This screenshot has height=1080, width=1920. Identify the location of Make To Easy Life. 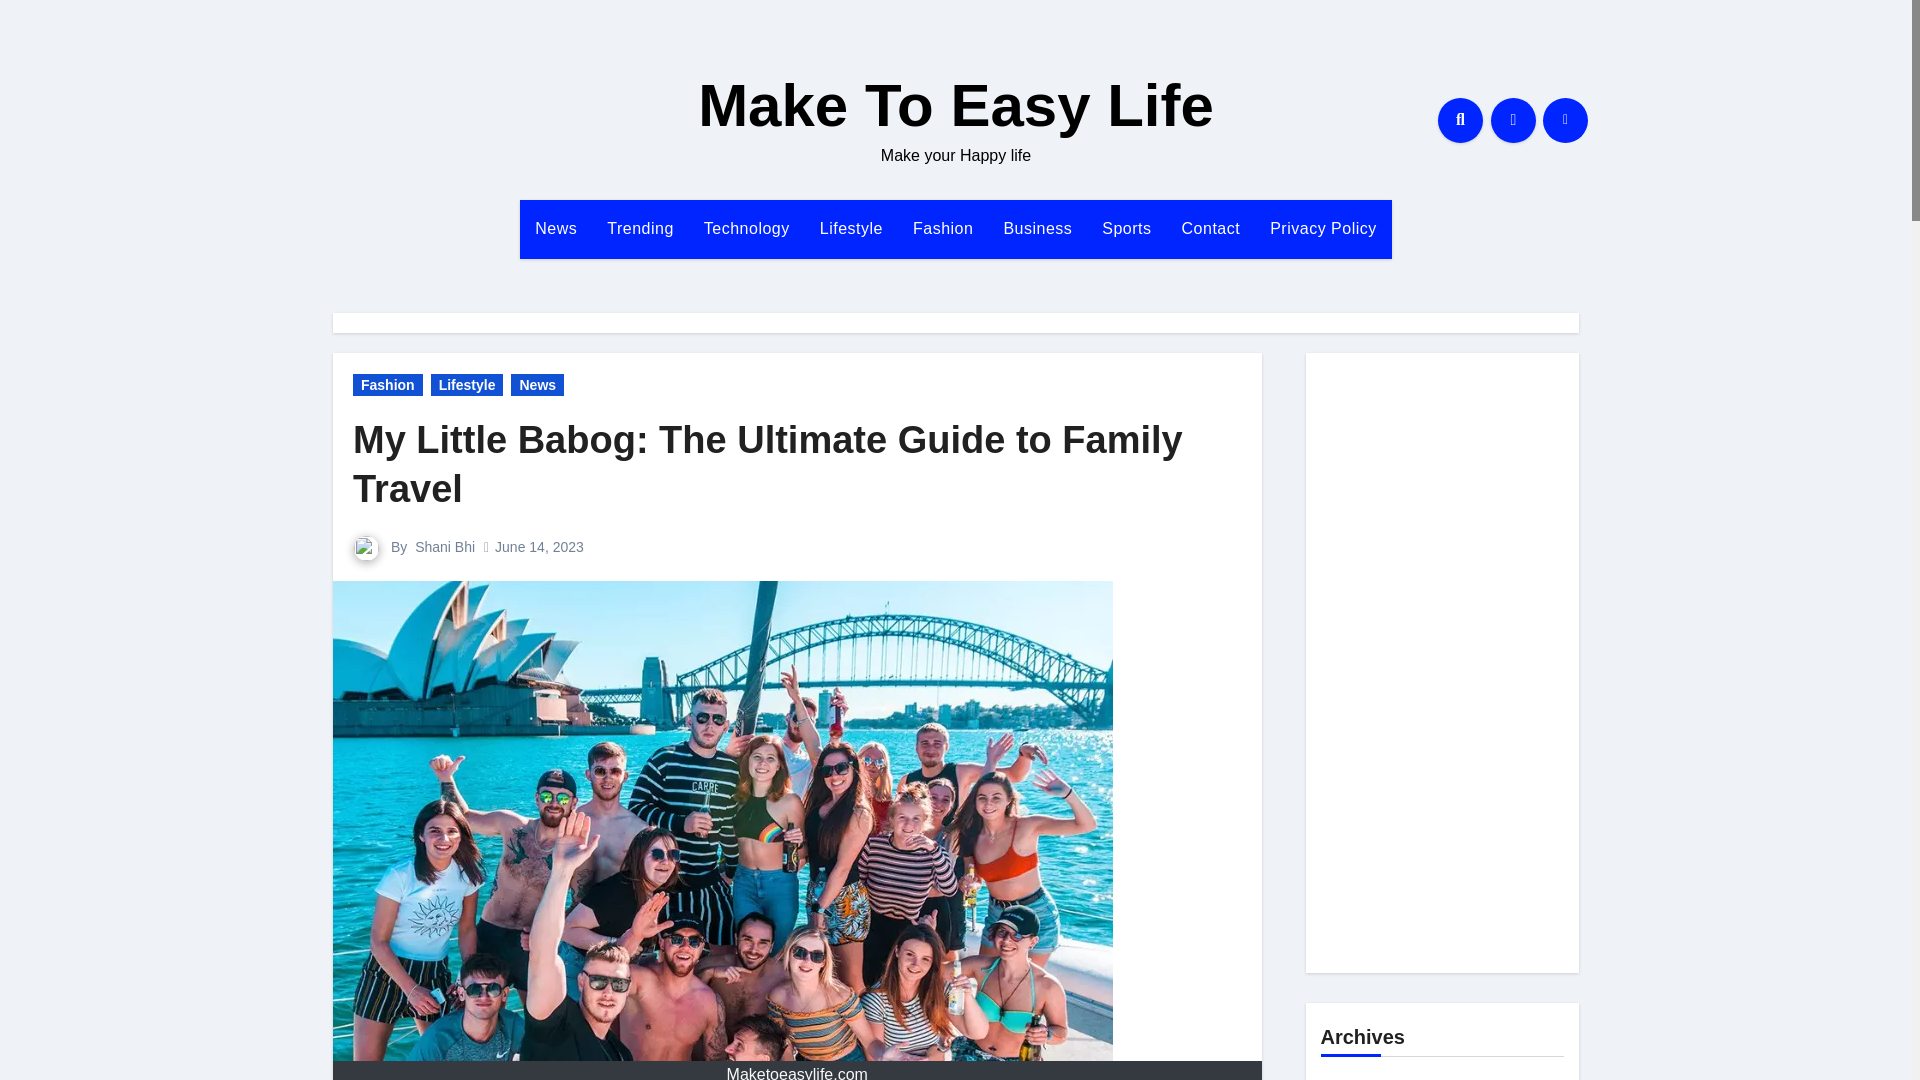
(956, 106).